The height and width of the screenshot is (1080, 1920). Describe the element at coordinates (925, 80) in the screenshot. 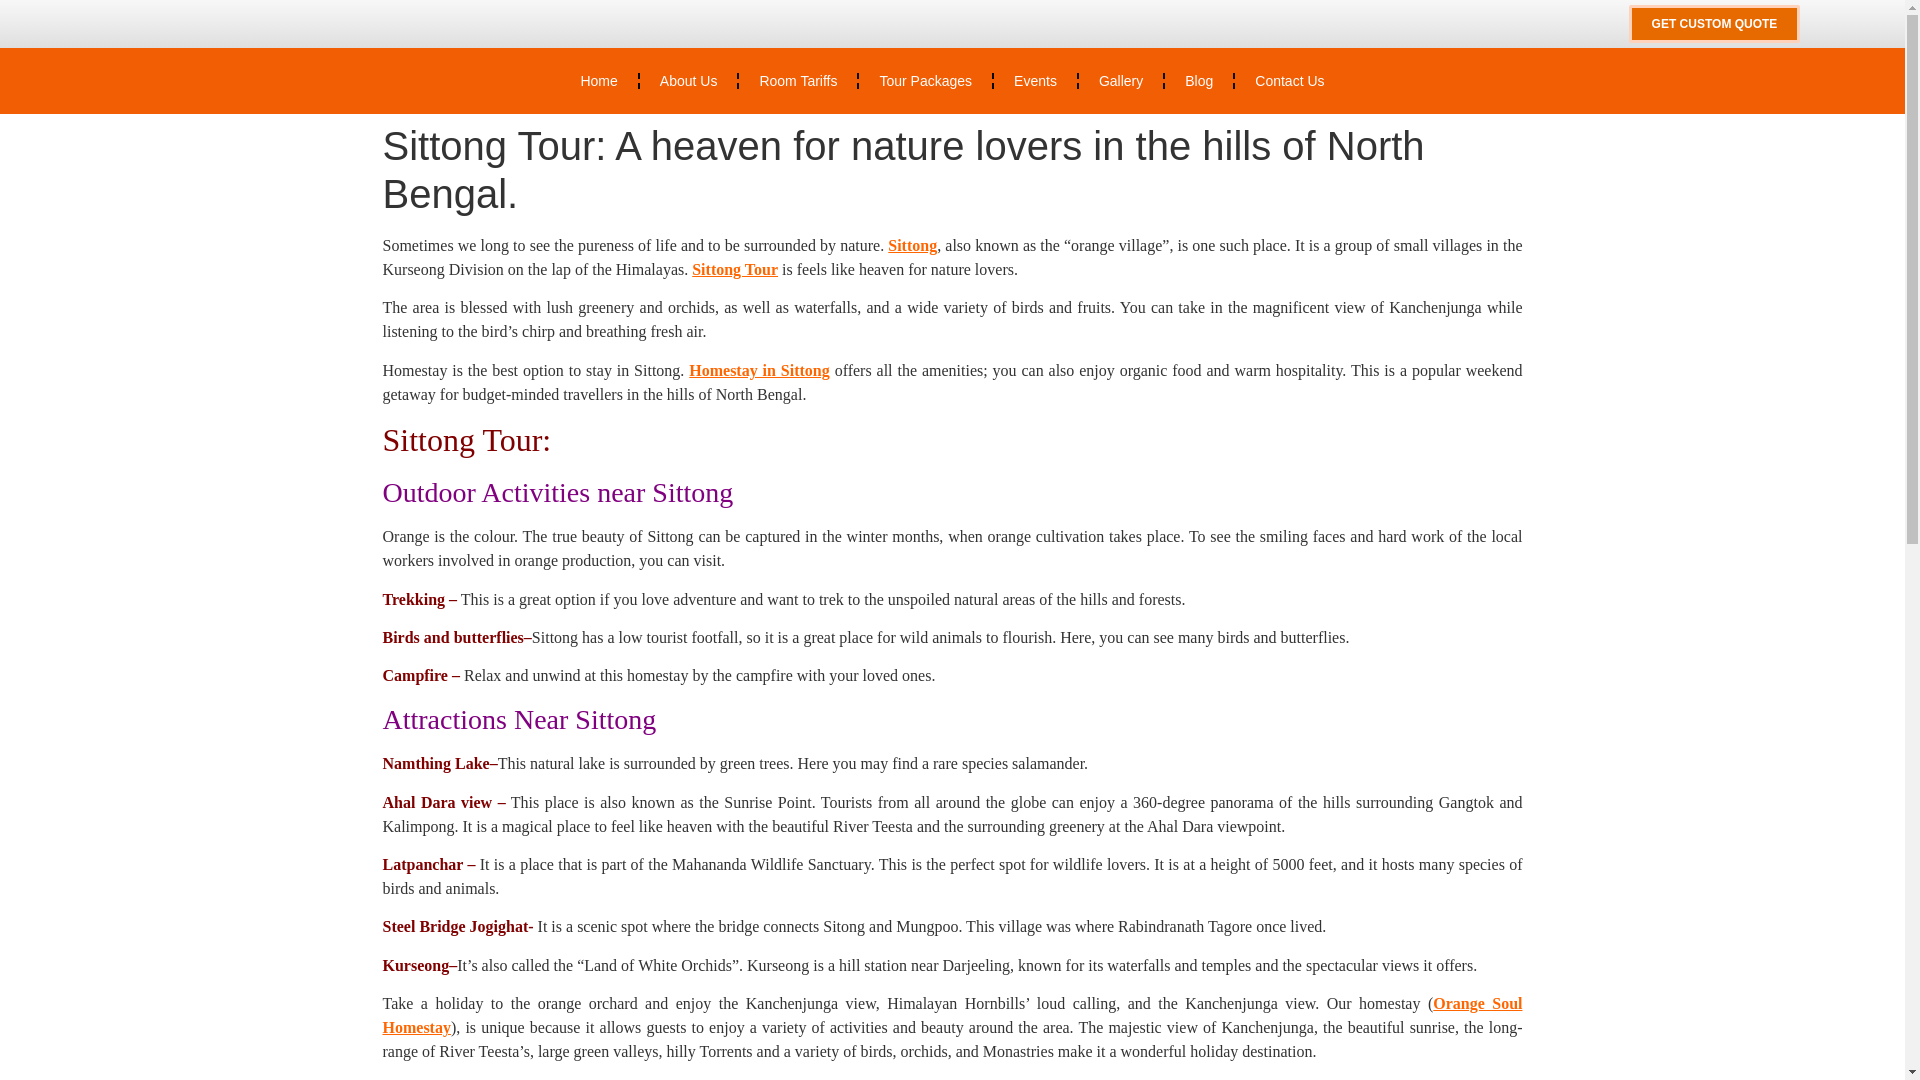

I see `Tour Packages` at that location.